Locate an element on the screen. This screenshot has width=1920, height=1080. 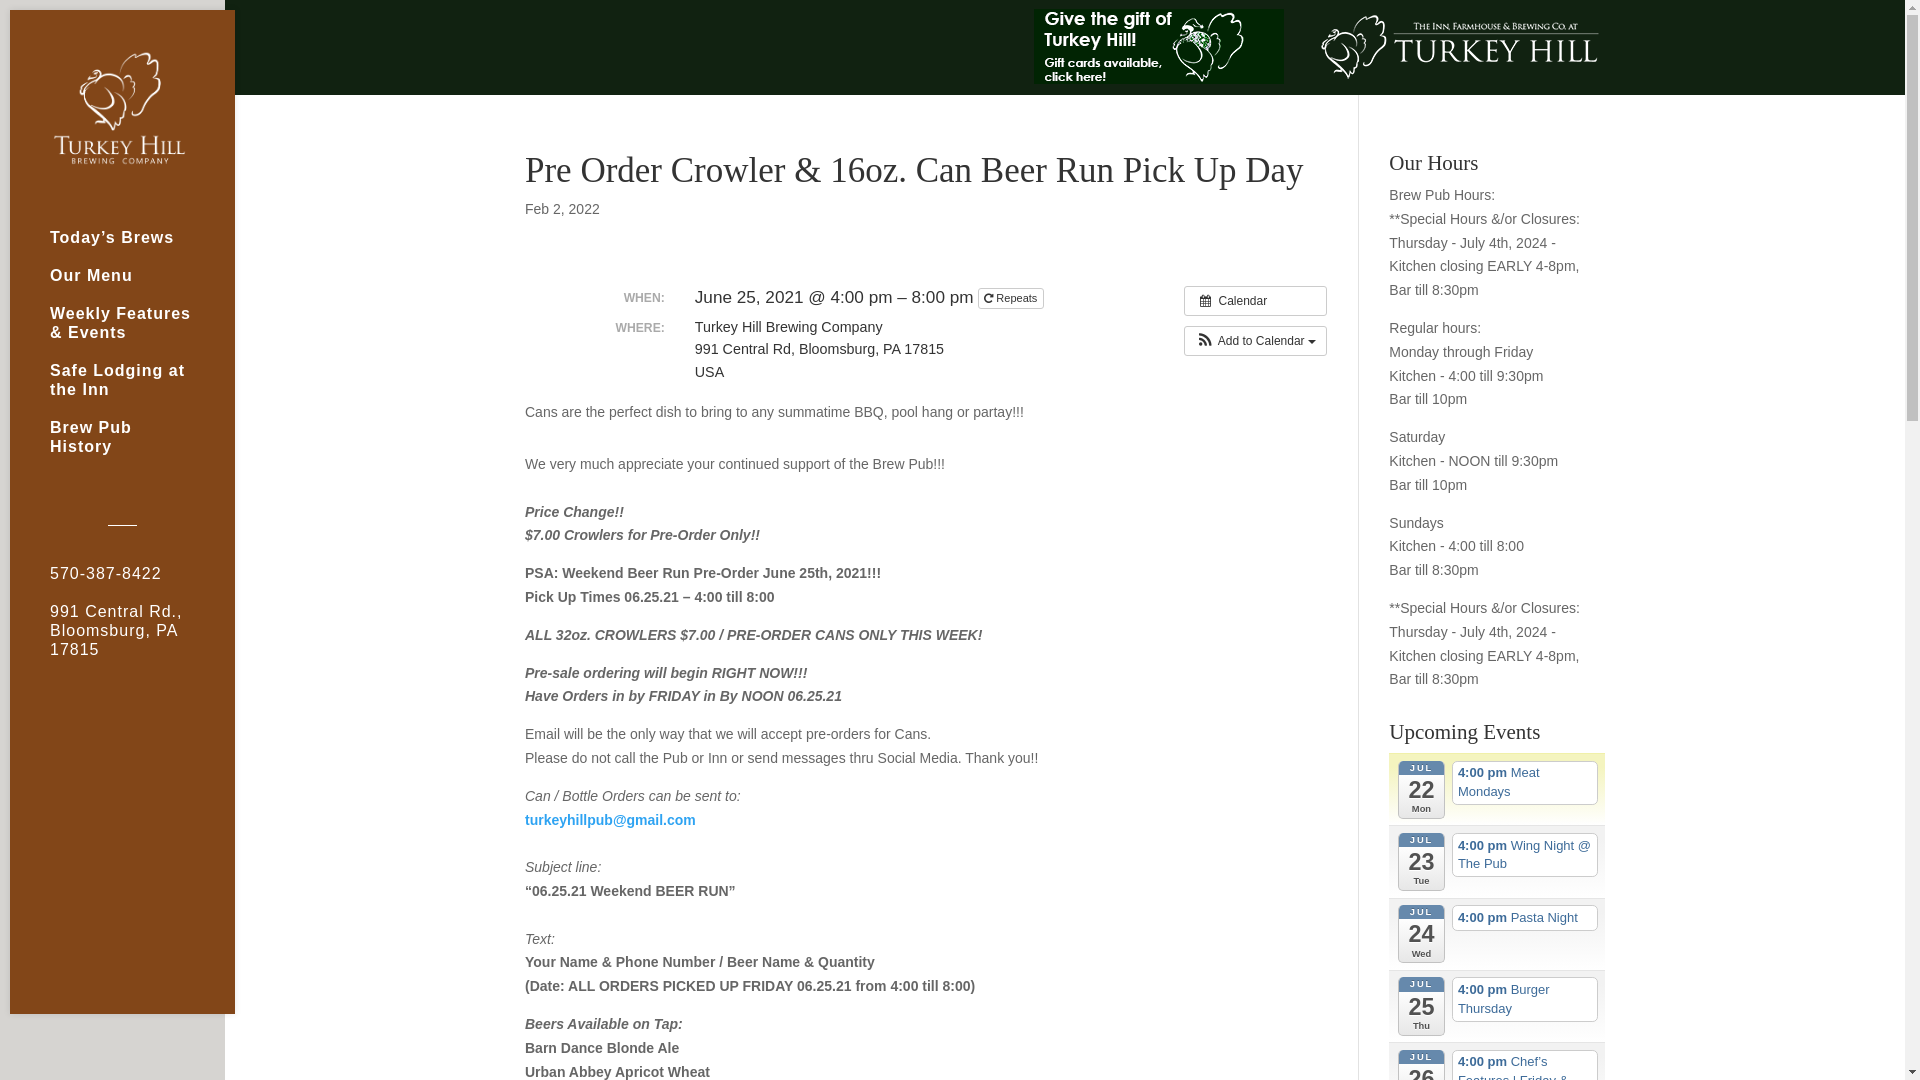
Weekly on Friday until July 1, 2021 is located at coordinates (1010, 298).